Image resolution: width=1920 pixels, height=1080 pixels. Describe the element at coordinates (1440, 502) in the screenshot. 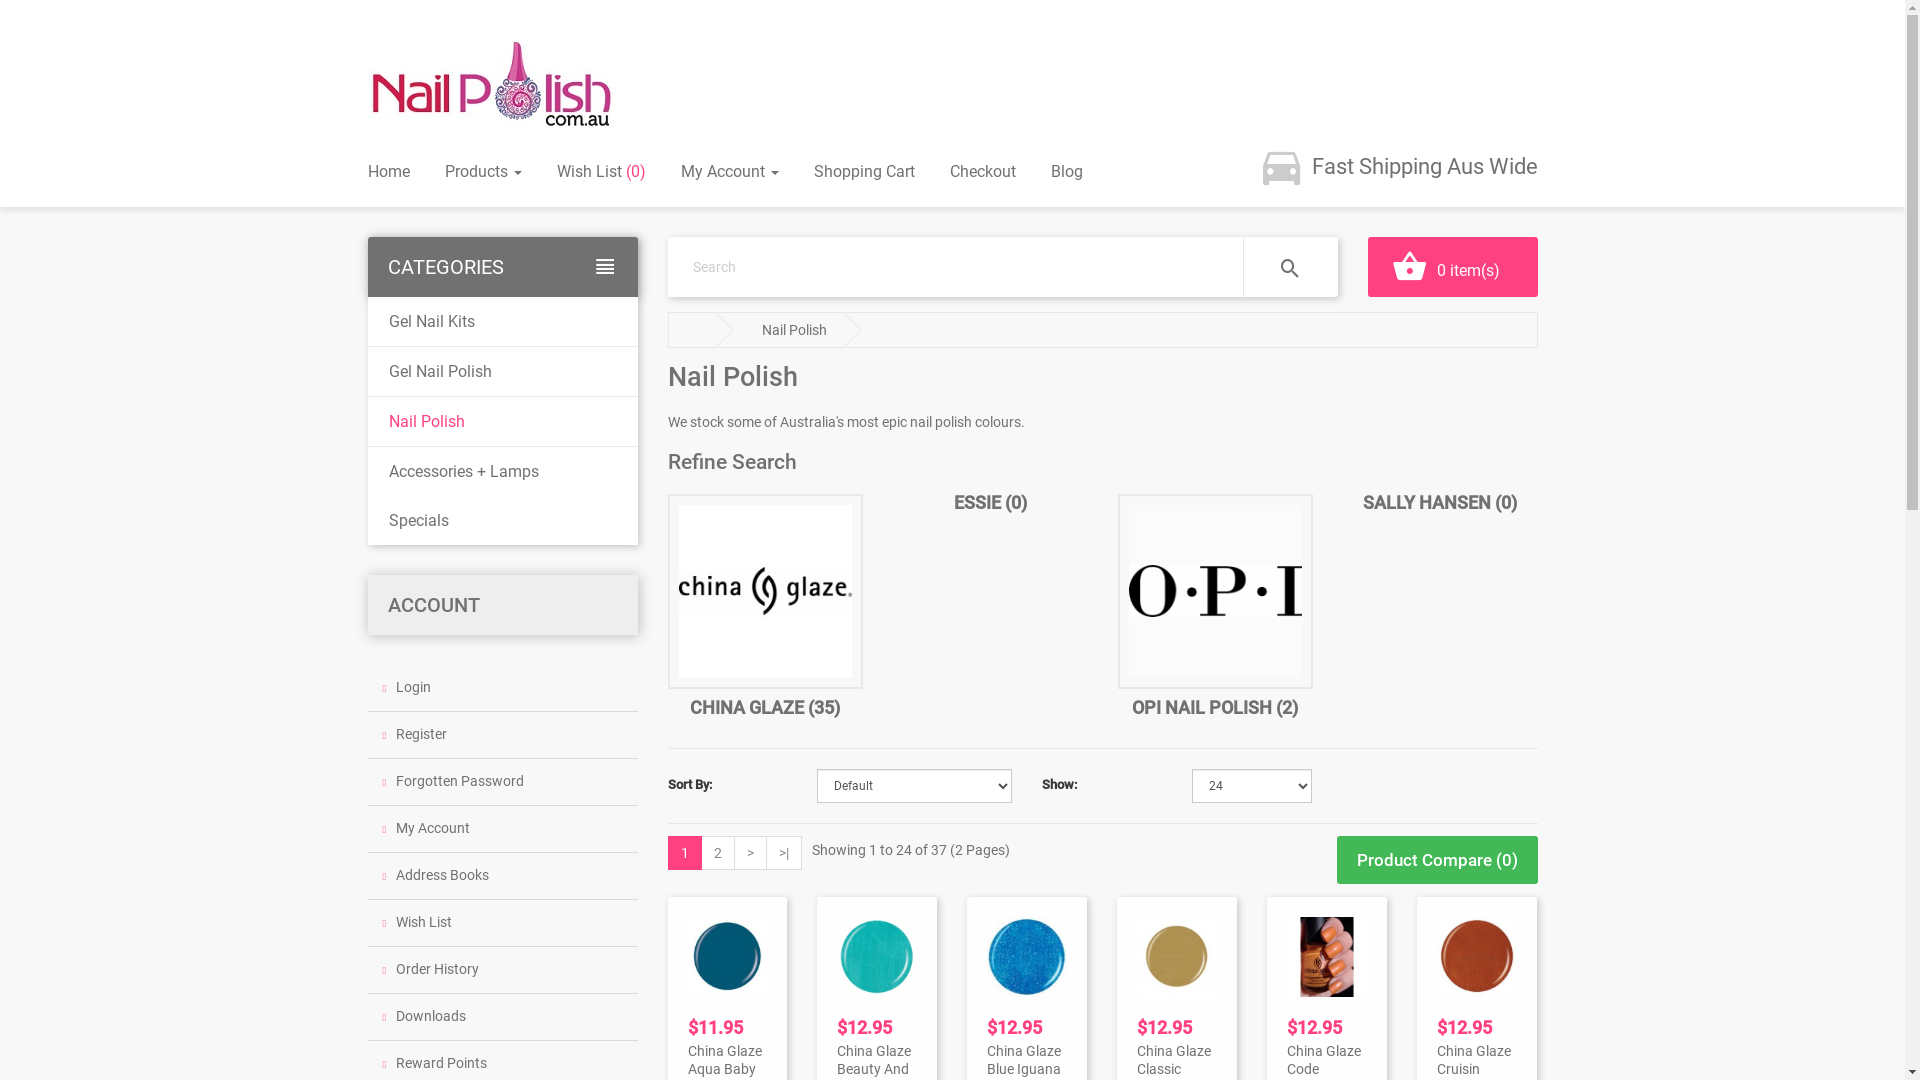

I see `SALLY HANSEN (0)` at that location.